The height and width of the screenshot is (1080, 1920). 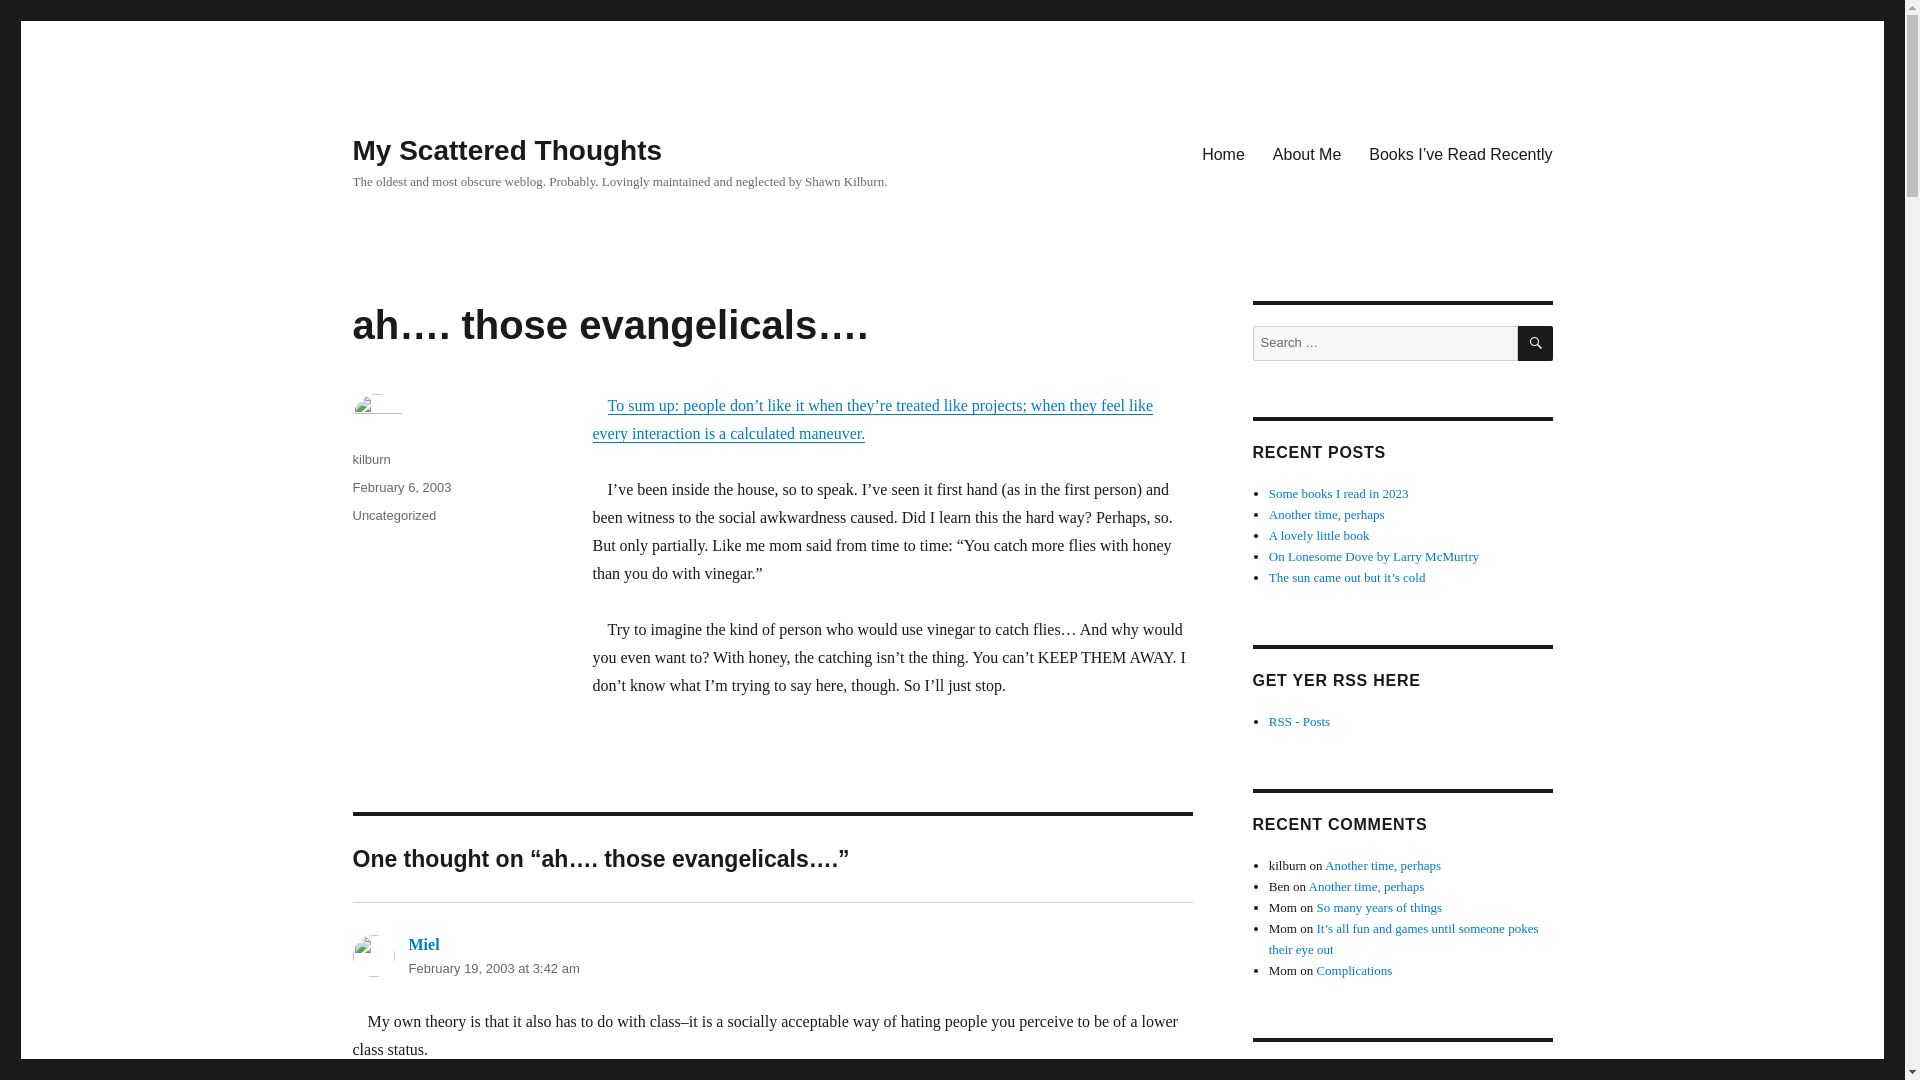 I want to click on Another time, perhaps, so click(x=1366, y=886).